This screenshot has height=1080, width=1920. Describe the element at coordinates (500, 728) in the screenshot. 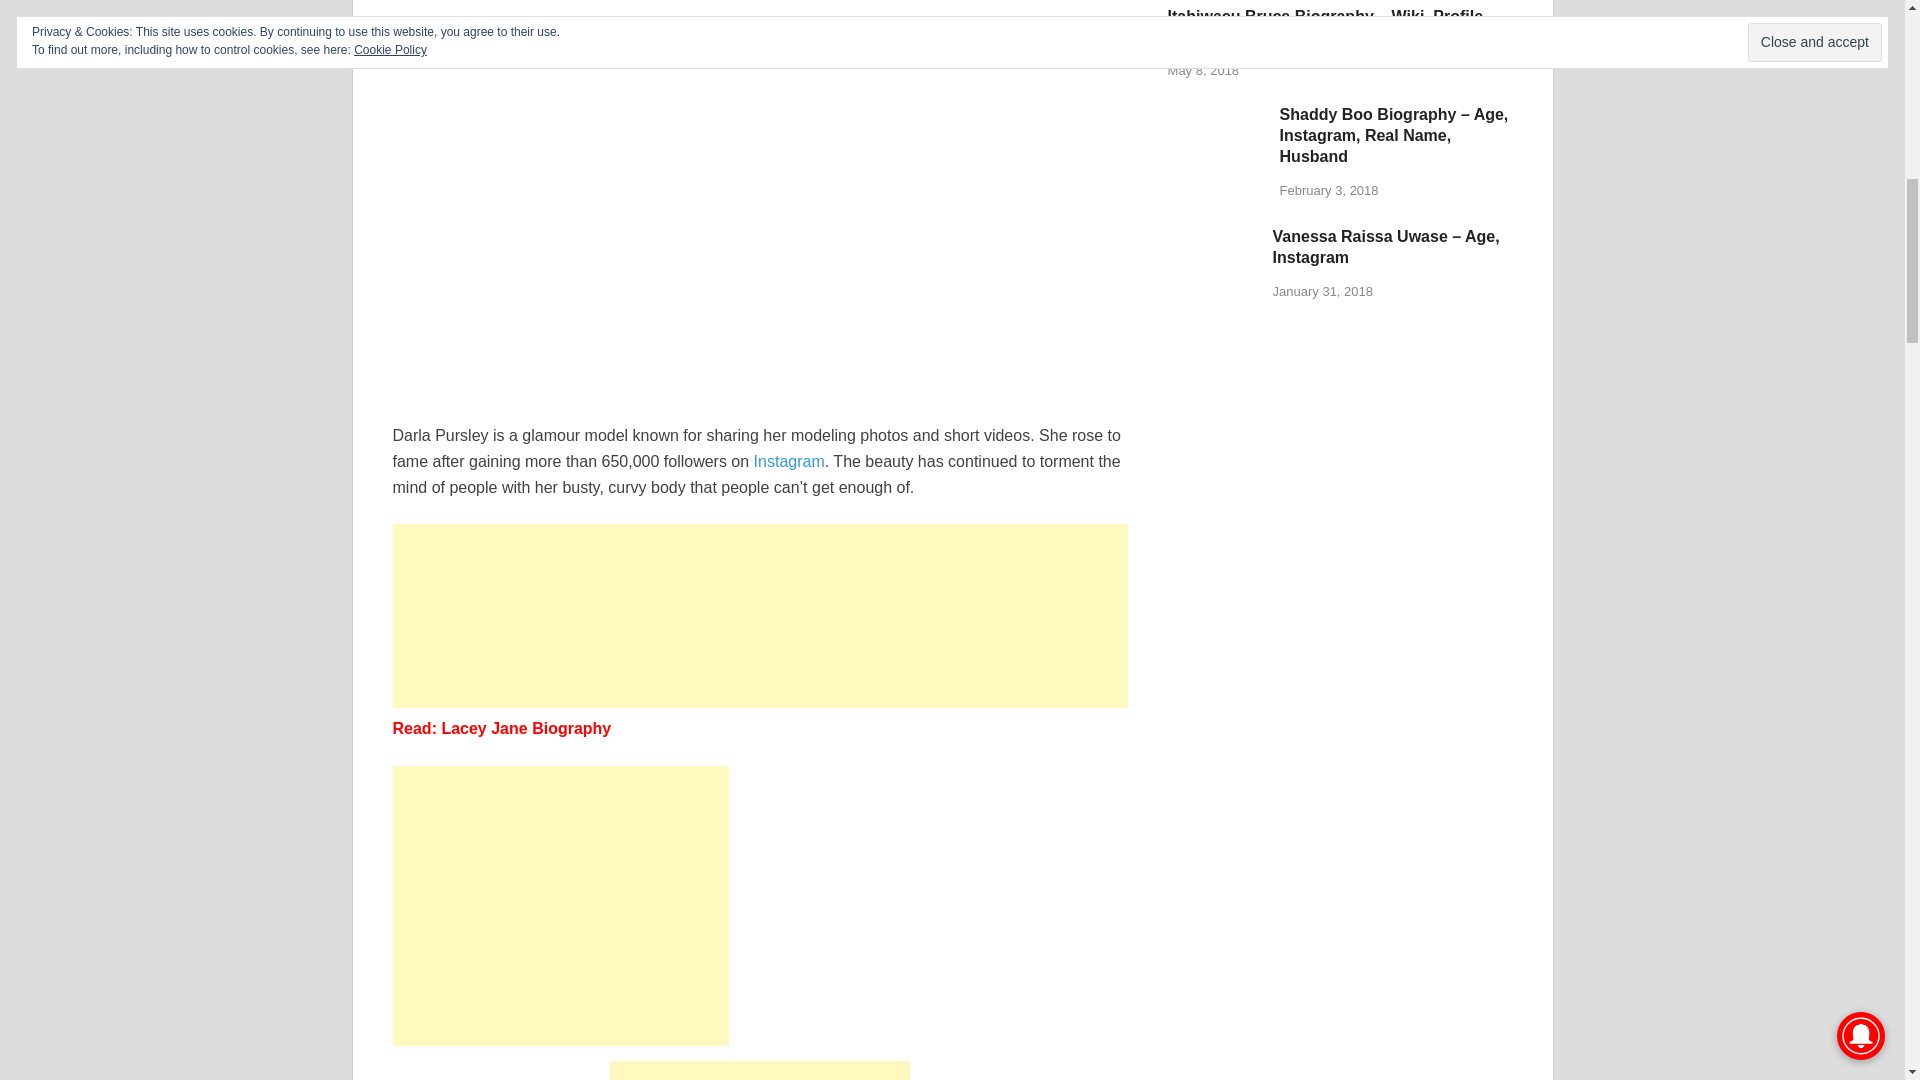

I see `Read: Lacey Jane Biography` at that location.